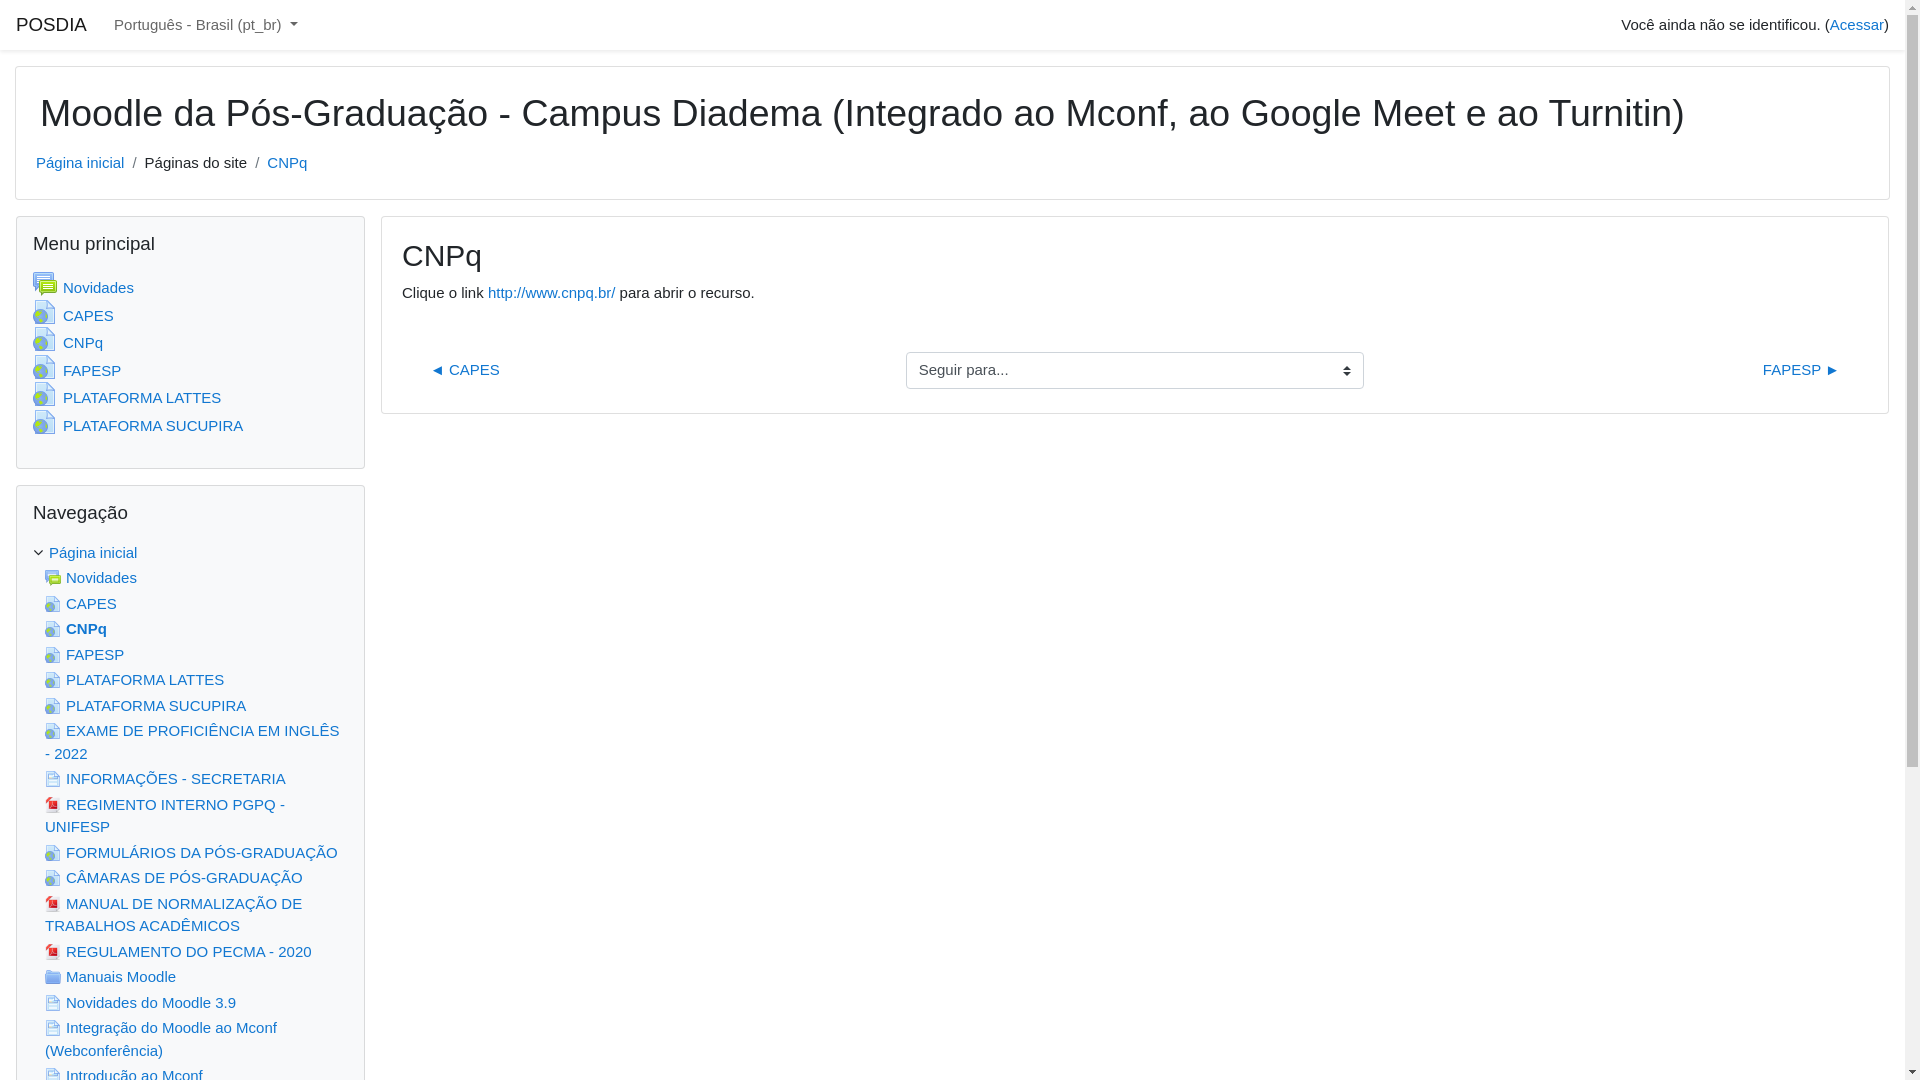 The height and width of the screenshot is (1080, 1920). What do you see at coordinates (53, 680) in the screenshot?
I see `URL` at bounding box center [53, 680].